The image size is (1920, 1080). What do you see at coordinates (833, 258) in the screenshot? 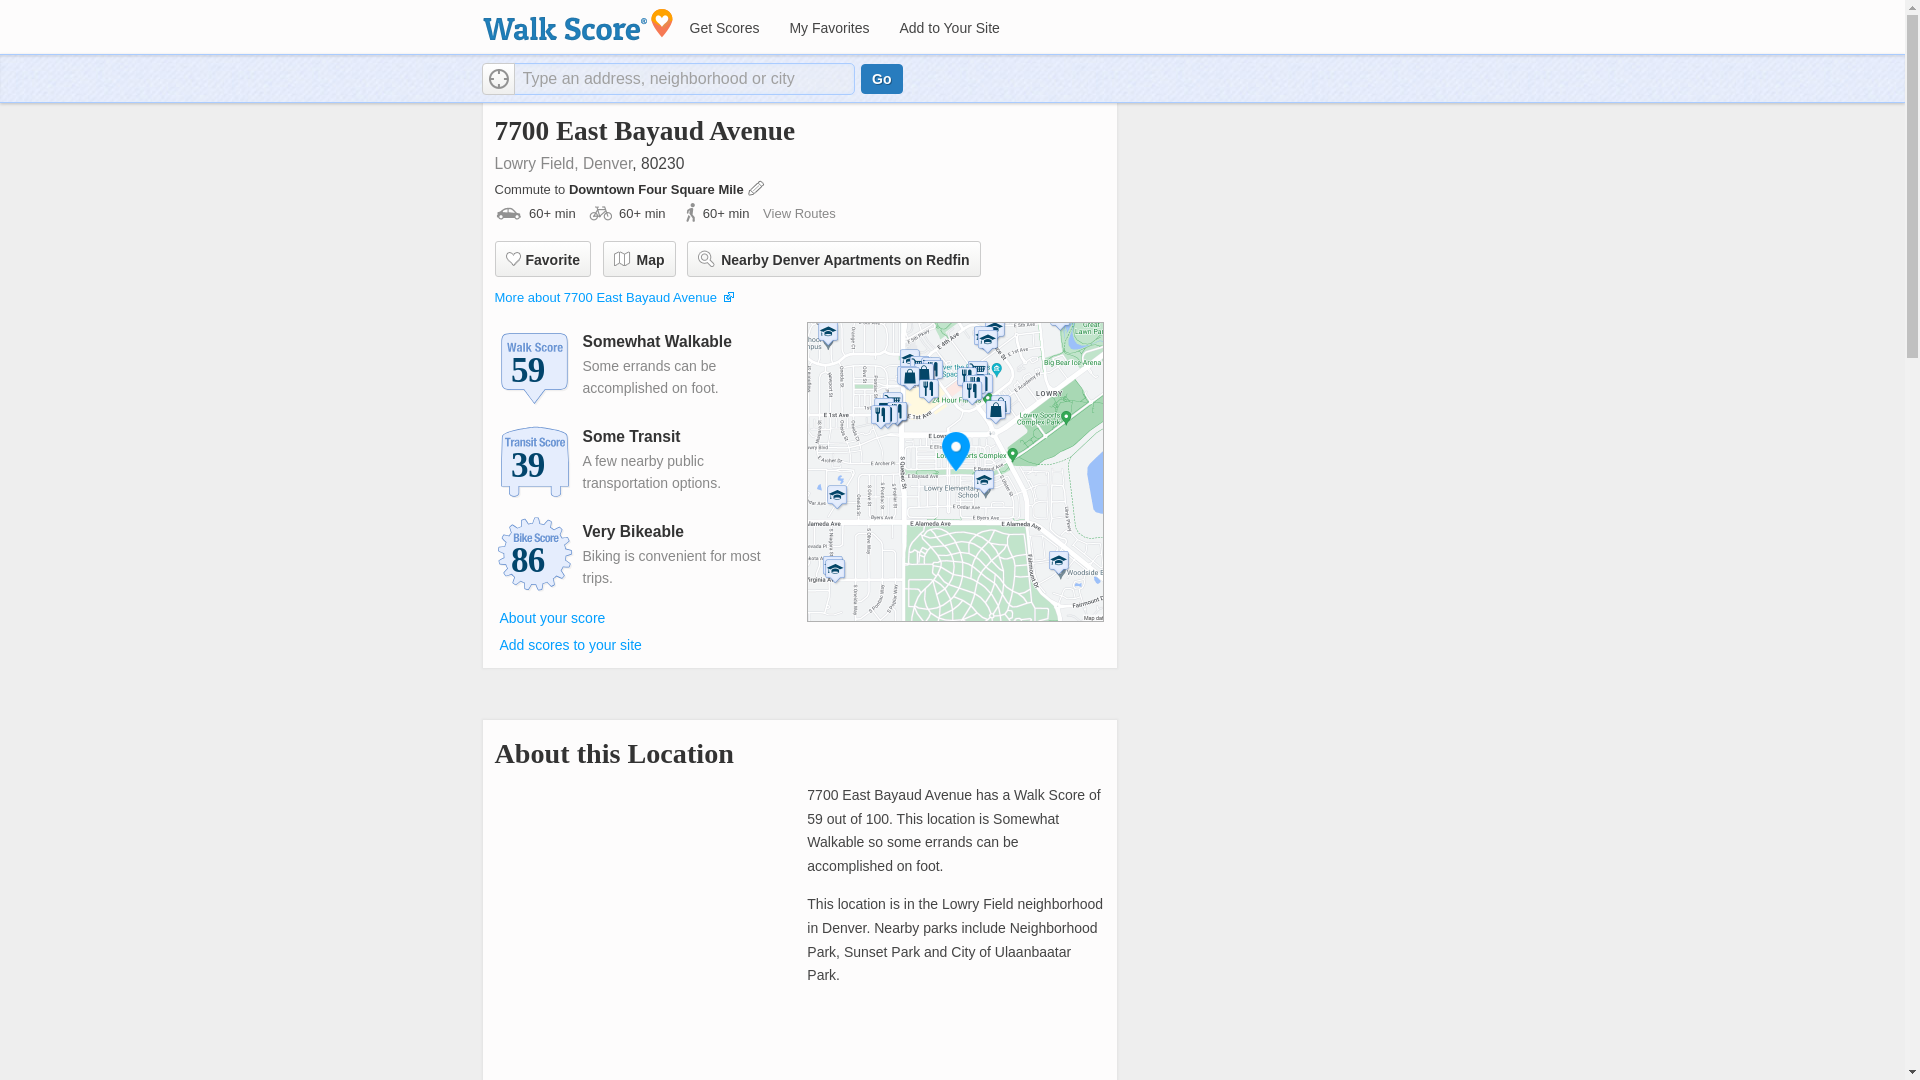
I see `Nearby Denver Apartments on Redfin` at bounding box center [833, 258].